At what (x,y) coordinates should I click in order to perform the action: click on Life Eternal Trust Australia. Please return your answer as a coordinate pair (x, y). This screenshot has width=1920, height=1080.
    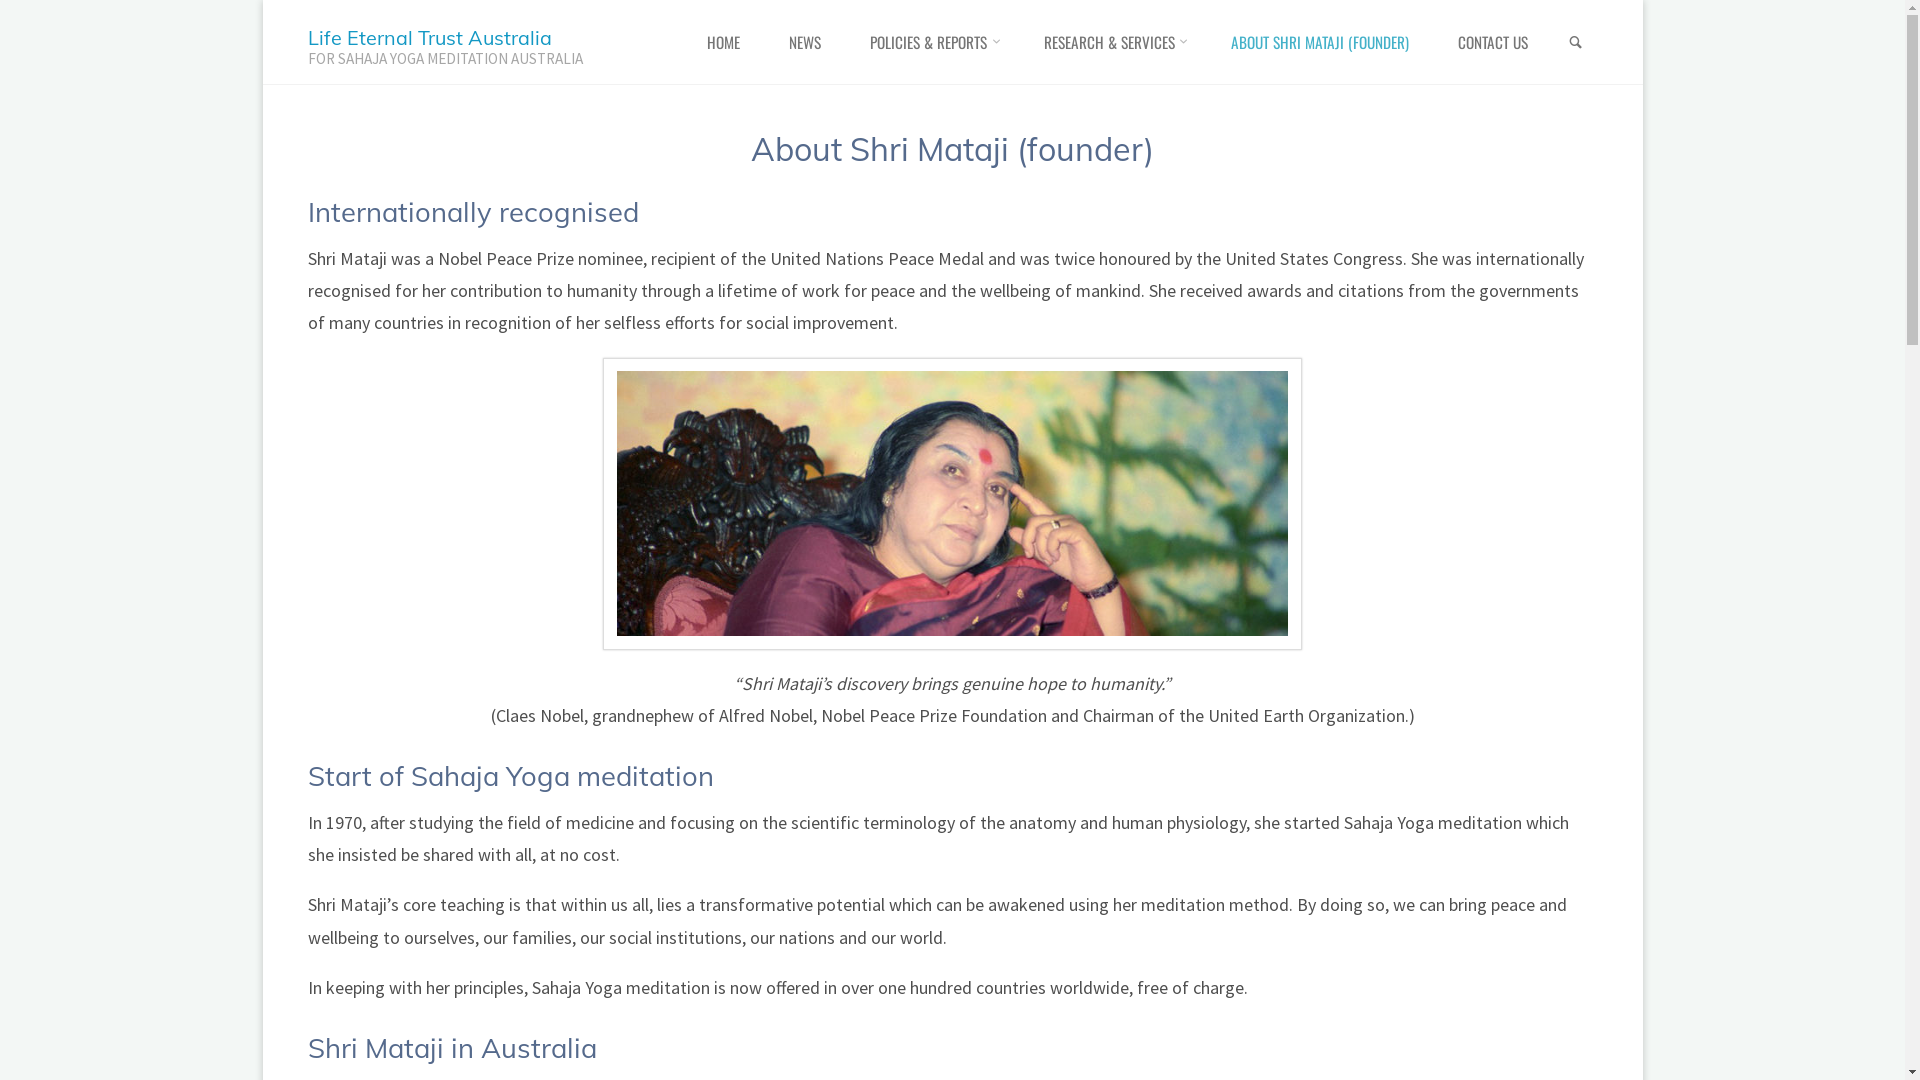
    Looking at the image, I should click on (430, 38).